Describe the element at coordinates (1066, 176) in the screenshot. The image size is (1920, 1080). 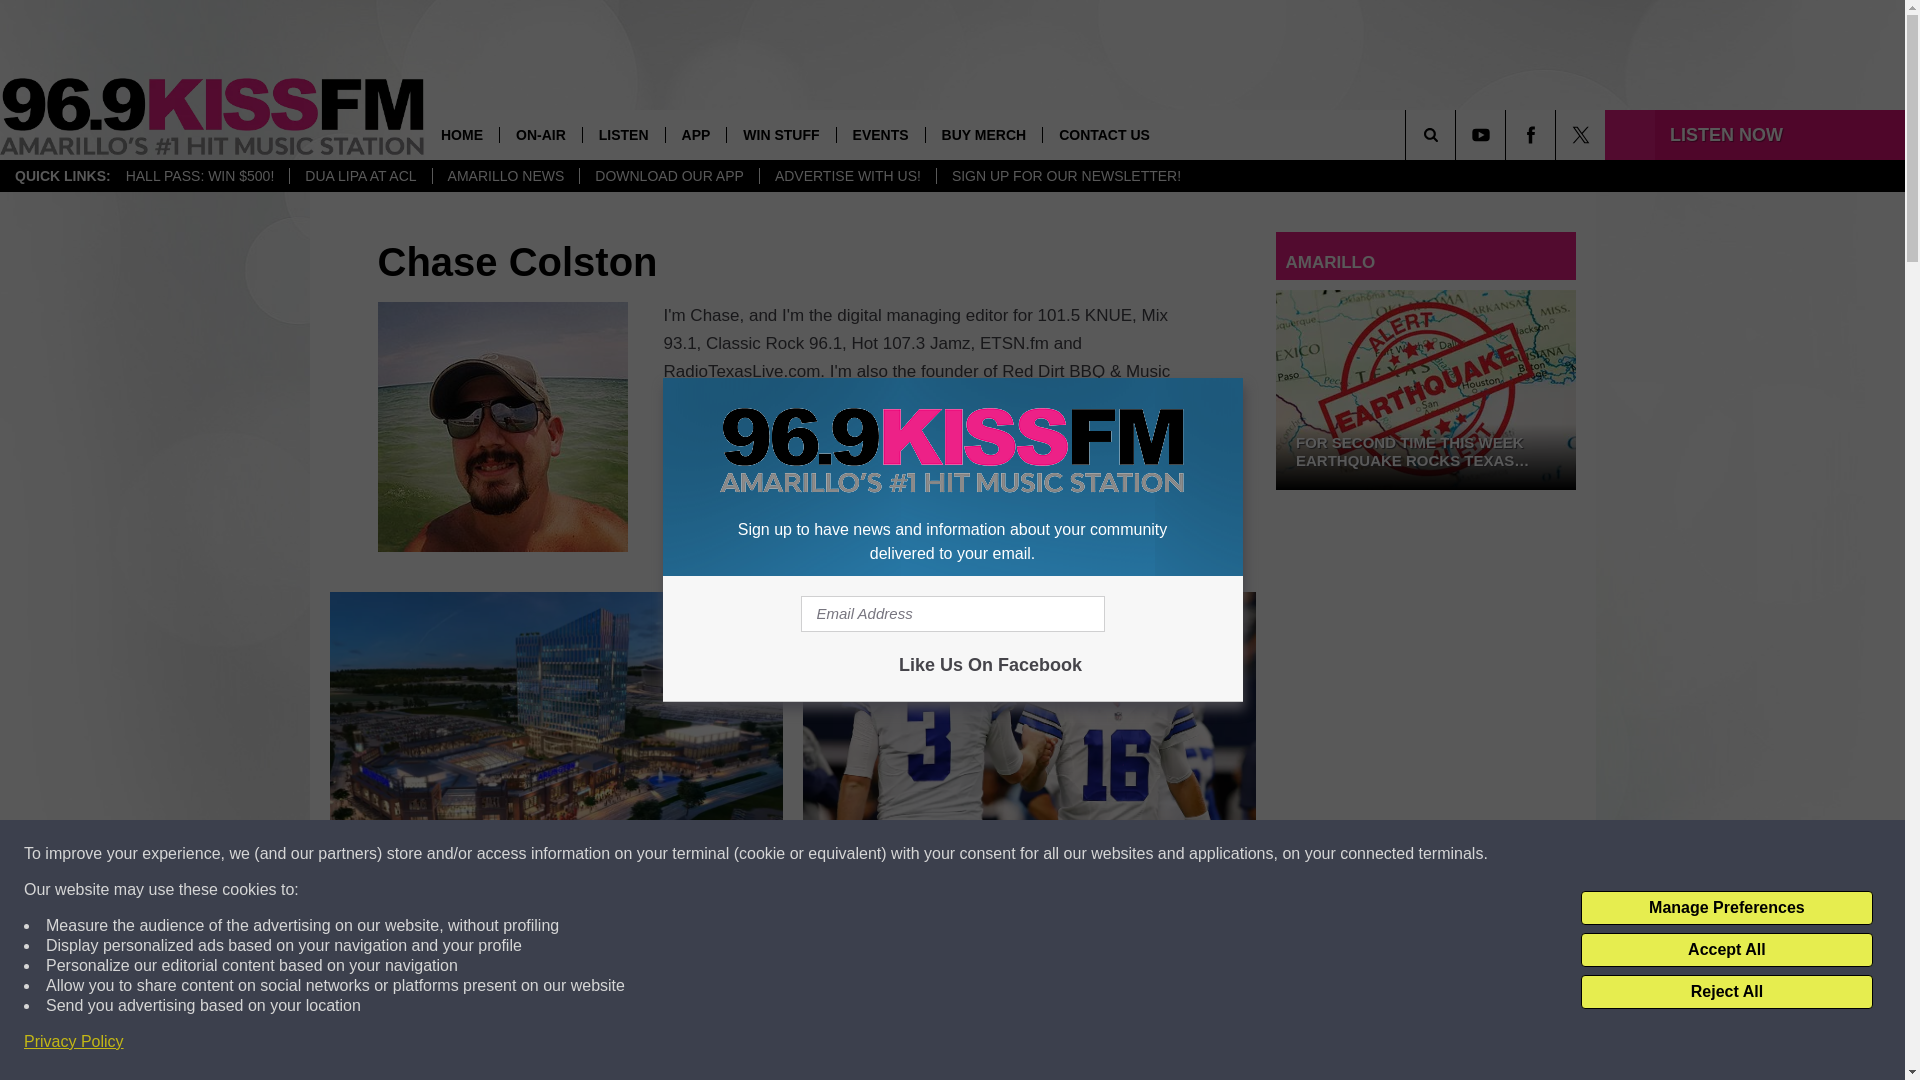
I see `SIGN UP FOR OUR NEWSLETTER!` at that location.